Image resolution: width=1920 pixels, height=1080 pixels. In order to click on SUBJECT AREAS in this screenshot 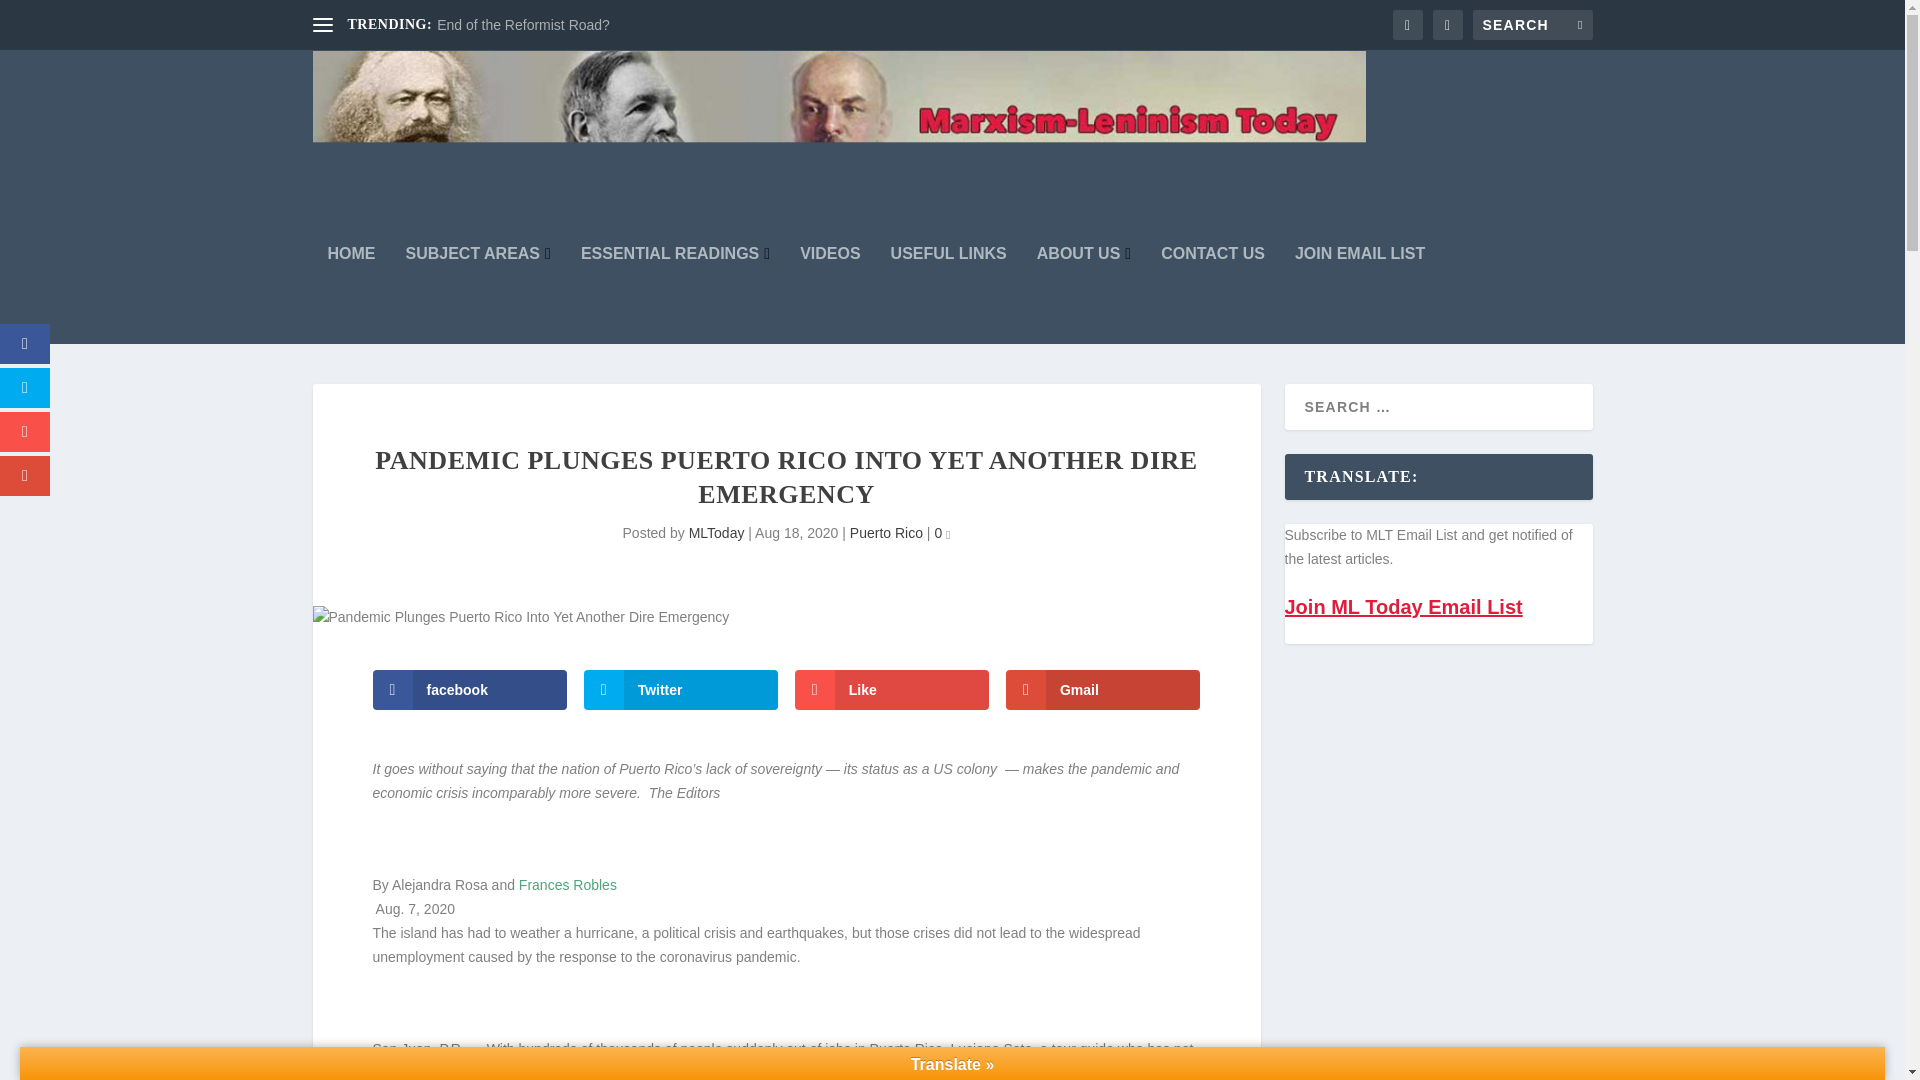, I will do `click(478, 295)`.